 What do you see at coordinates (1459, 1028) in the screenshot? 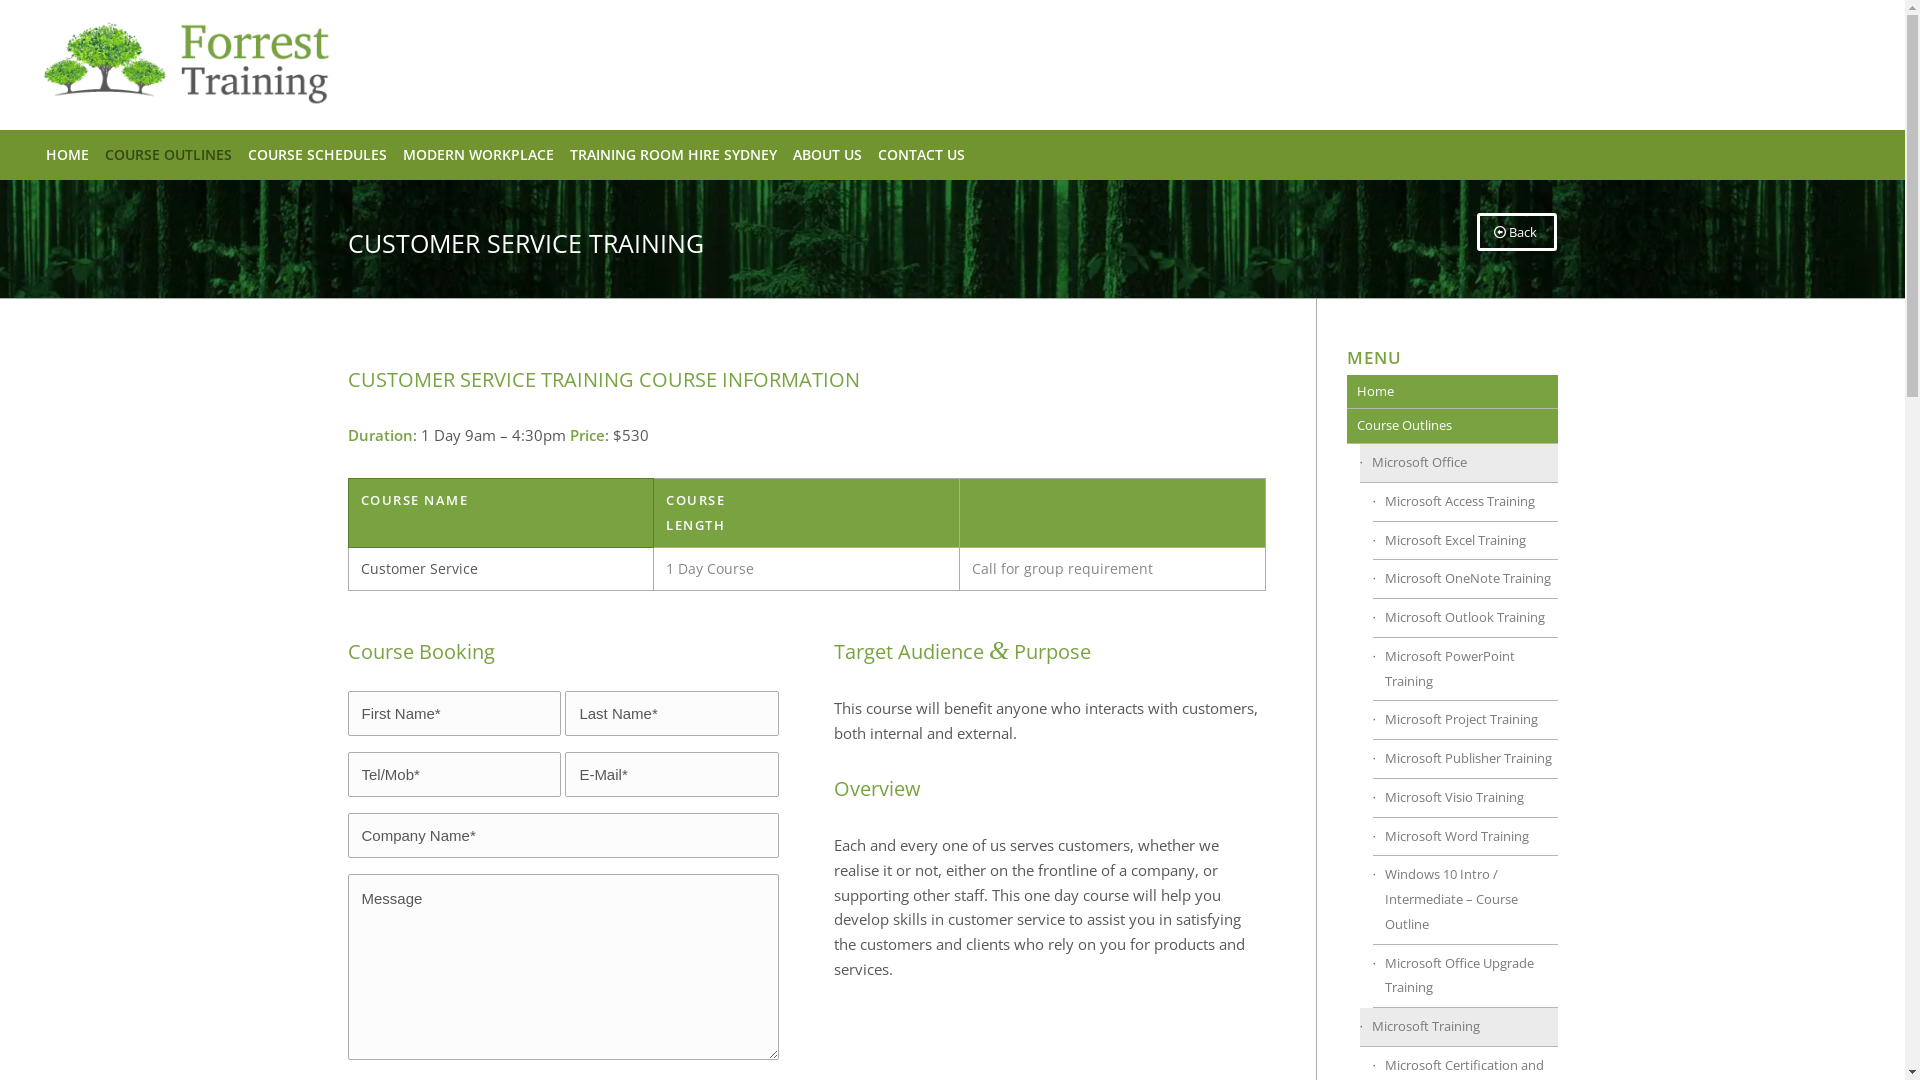
I see `Microsoft Training` at bounding box center [1459, 1028].